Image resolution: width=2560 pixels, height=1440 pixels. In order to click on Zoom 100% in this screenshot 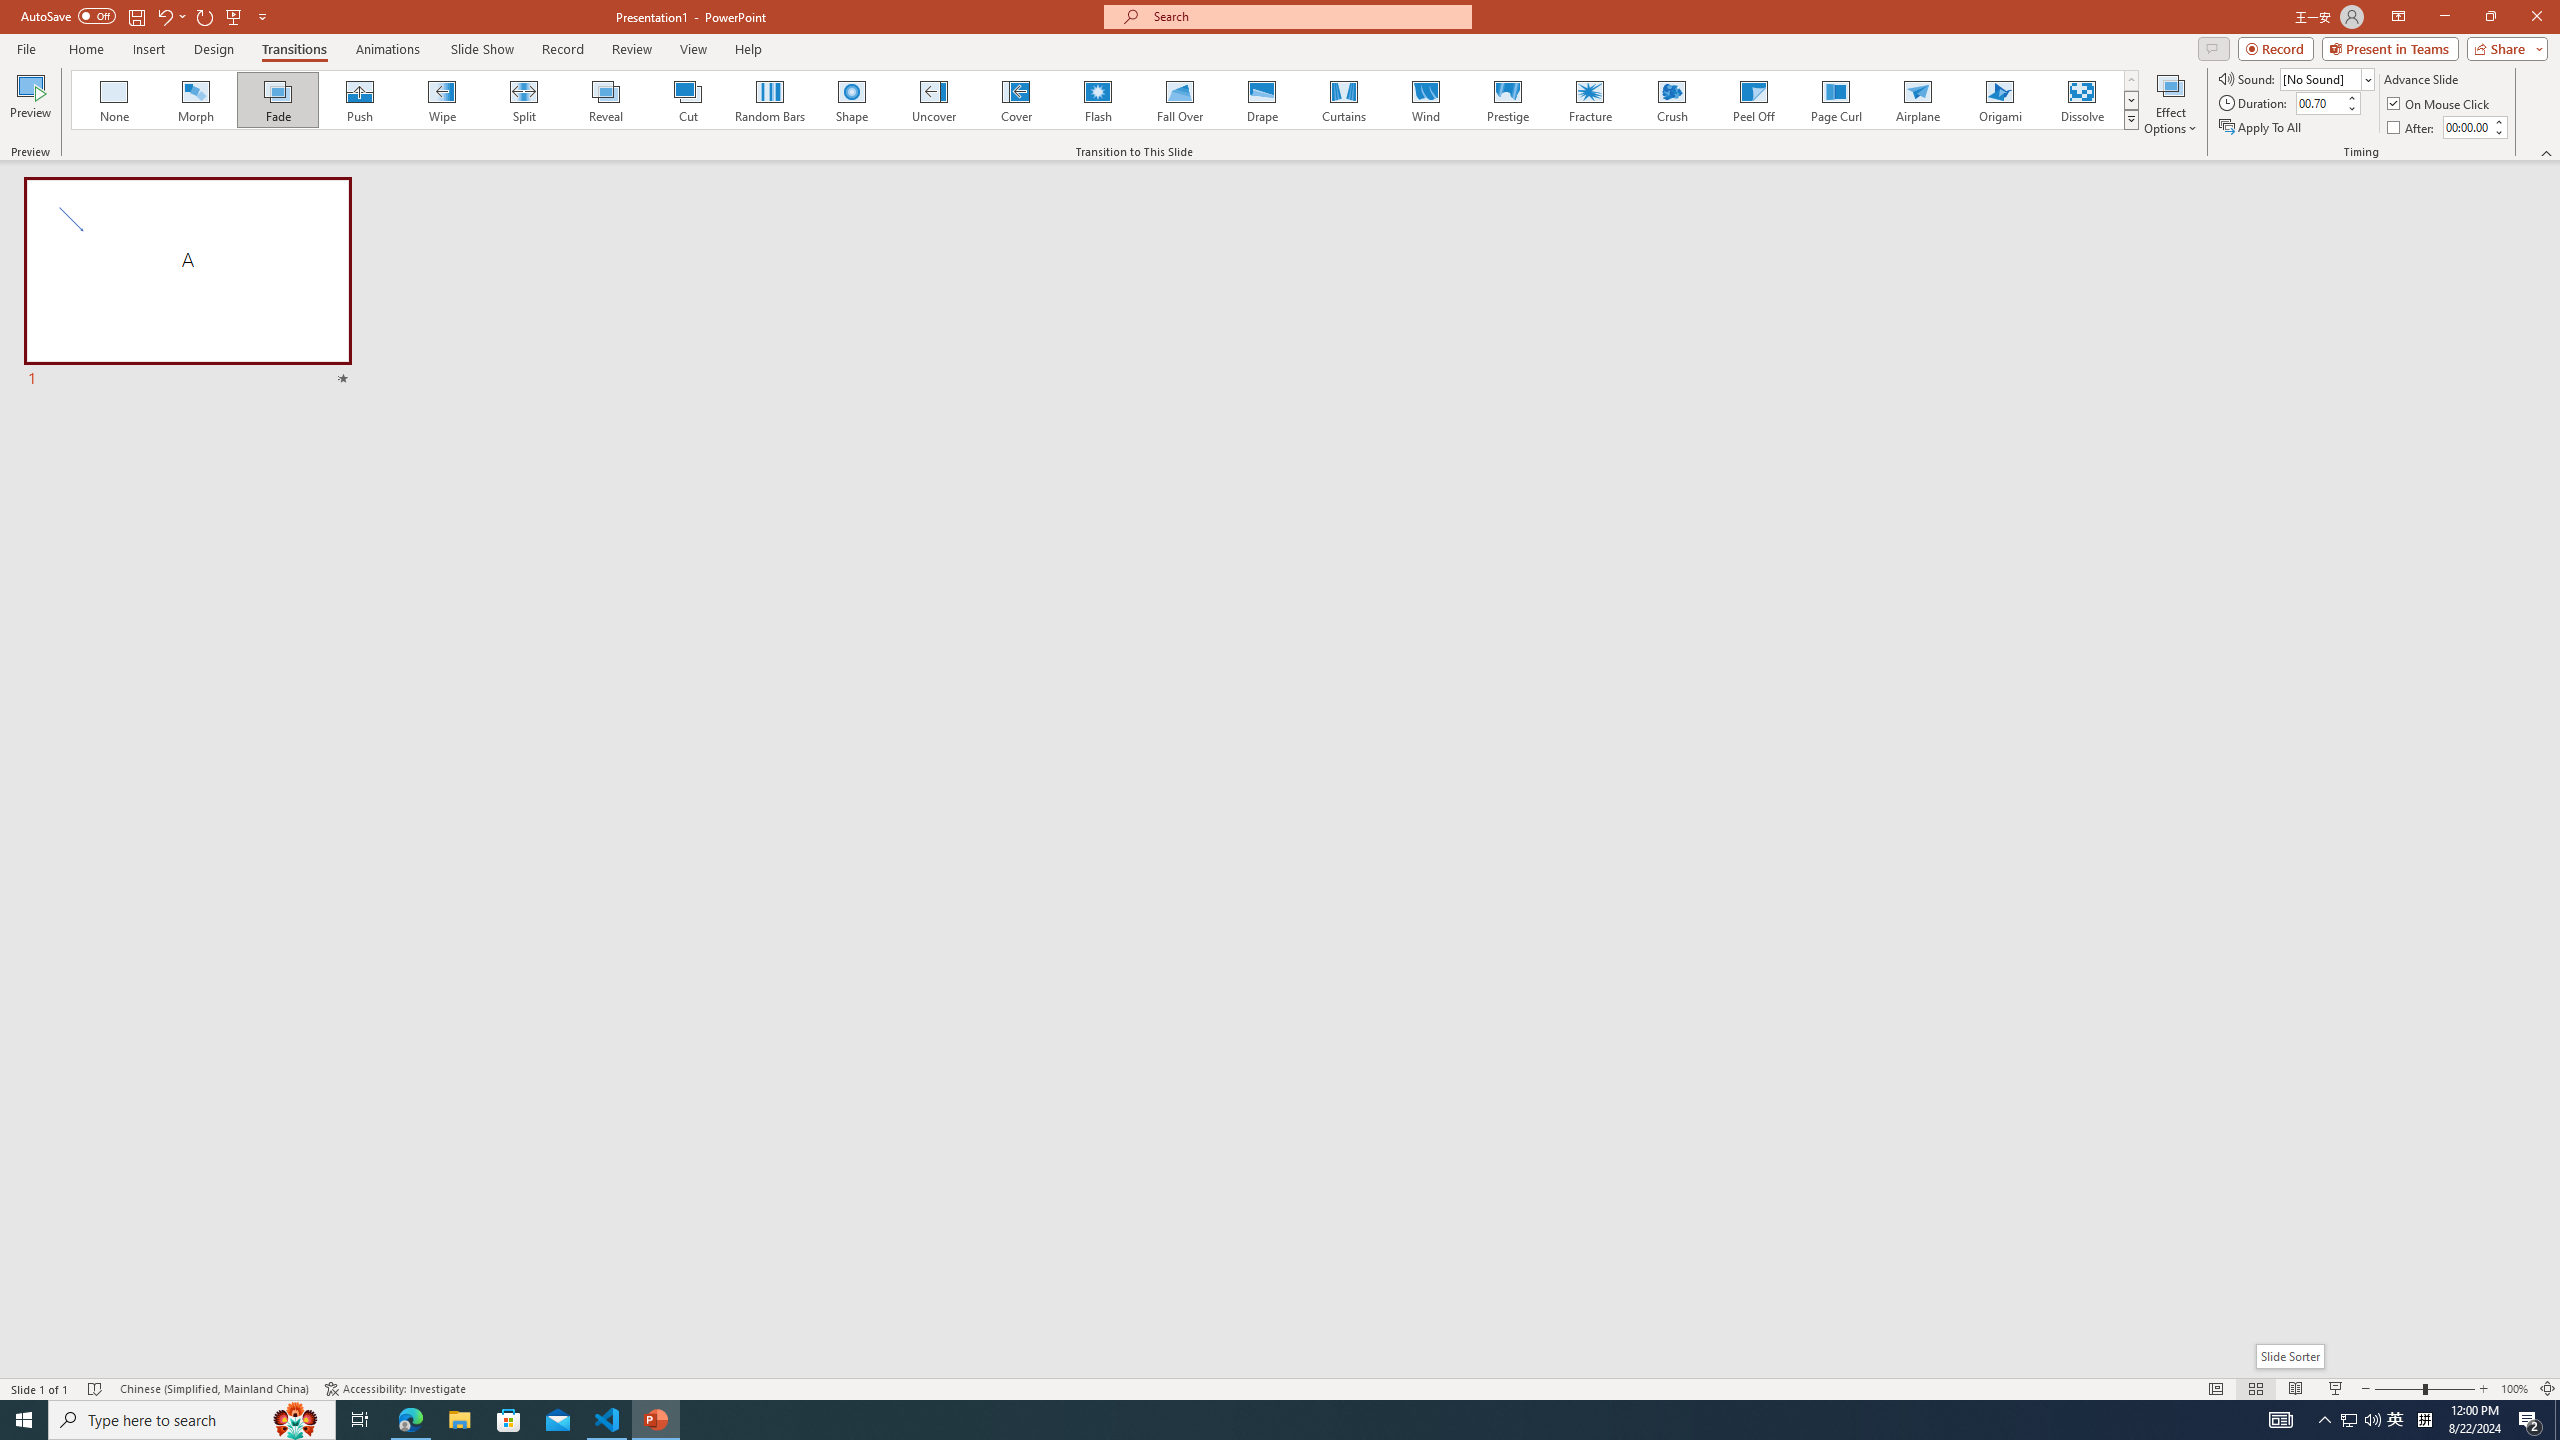, I will do `click(2514, 1389)`.